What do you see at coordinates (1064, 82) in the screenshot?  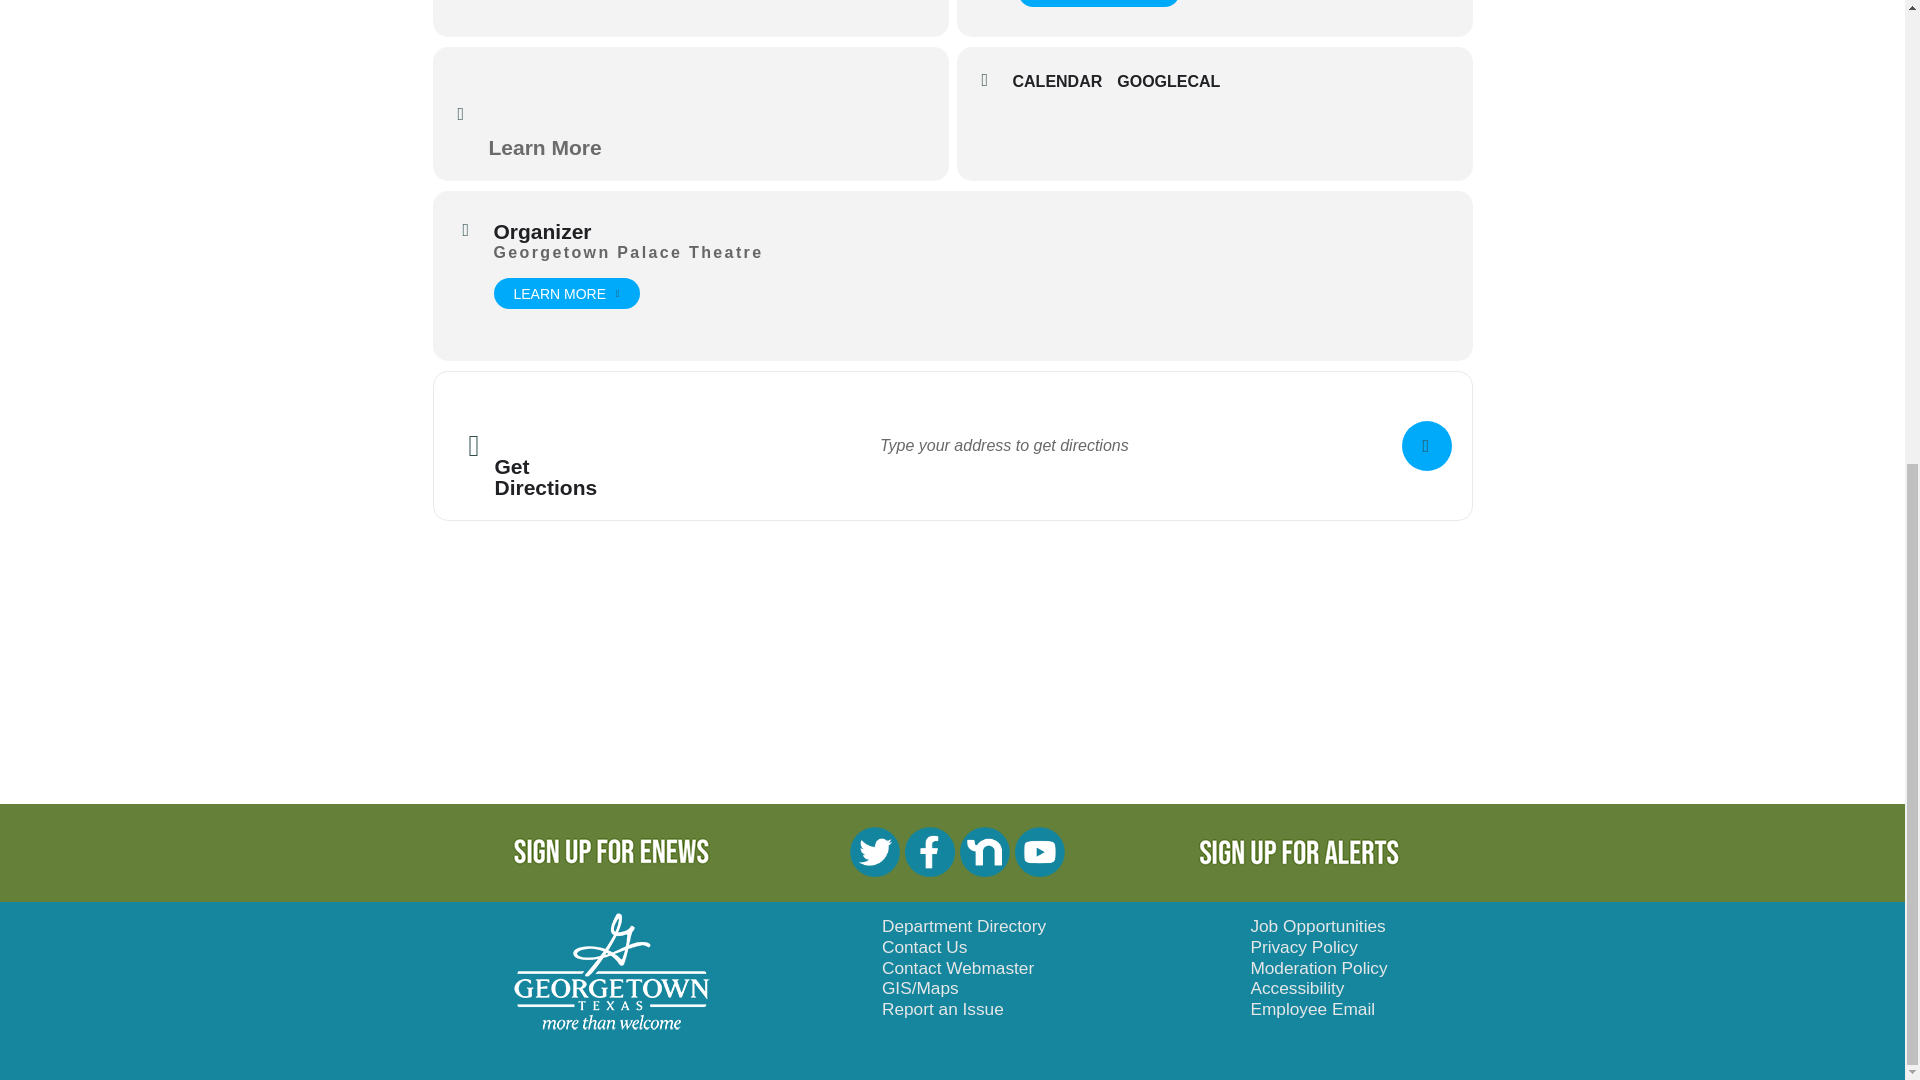 I see `Add to your calendar` at bounding box center [1064, 82].